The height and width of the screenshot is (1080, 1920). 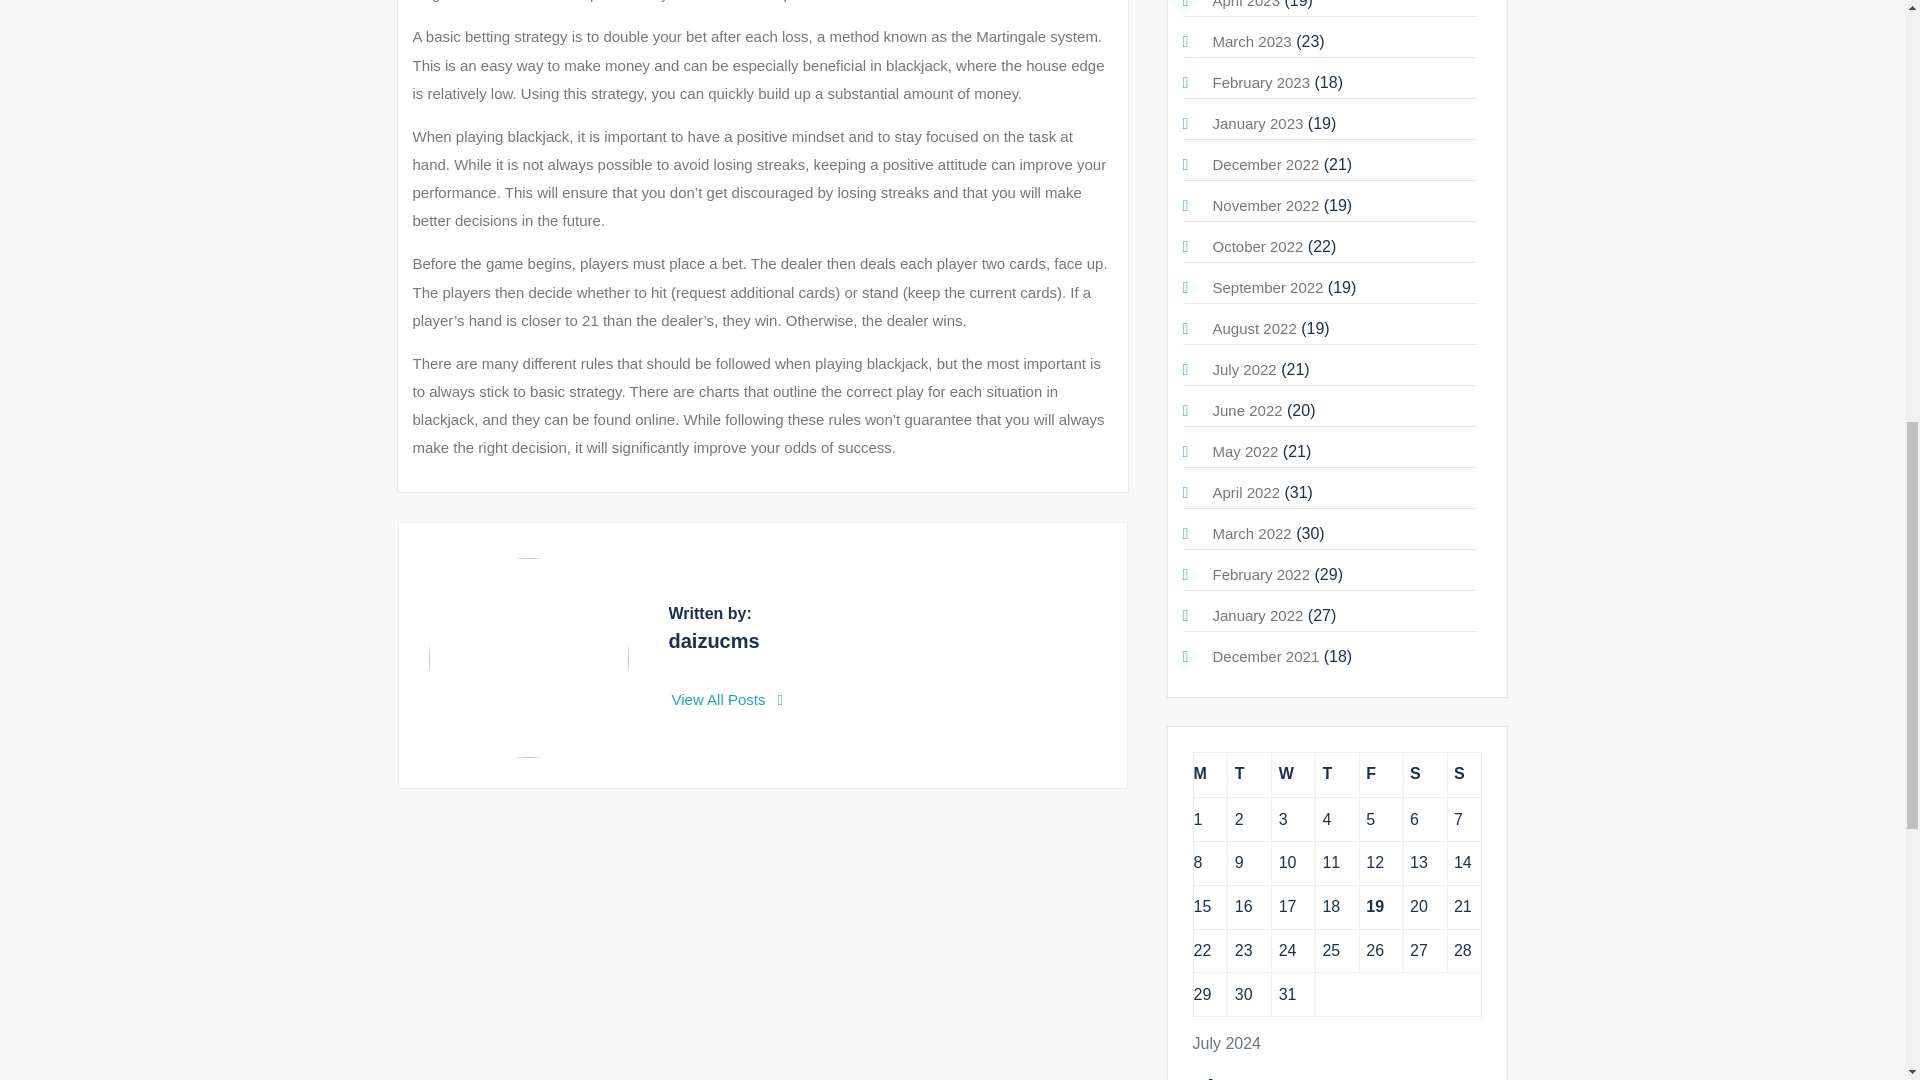 I want to click on Wednesday, so click(x=1293, y=774).